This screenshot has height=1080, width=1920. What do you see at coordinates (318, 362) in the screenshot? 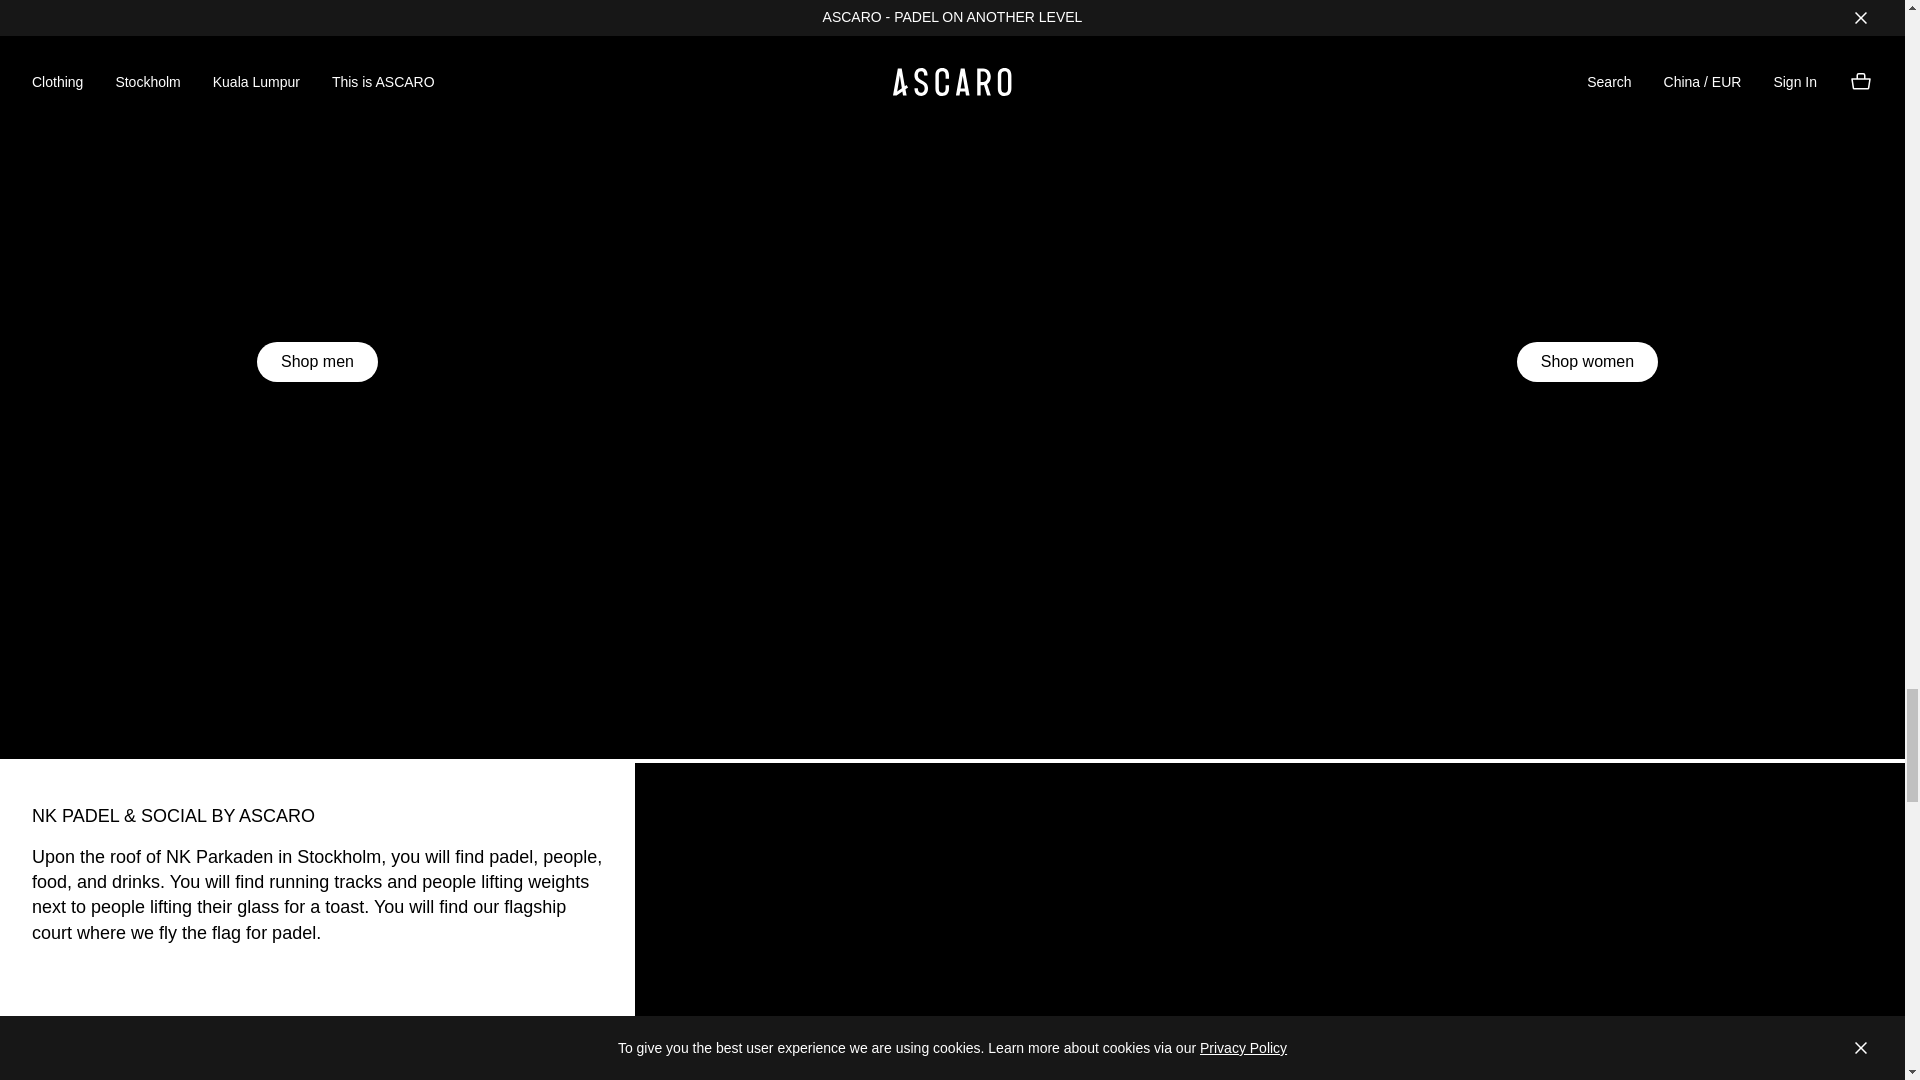
I see `Shop men` at bounding box center [318, 362].